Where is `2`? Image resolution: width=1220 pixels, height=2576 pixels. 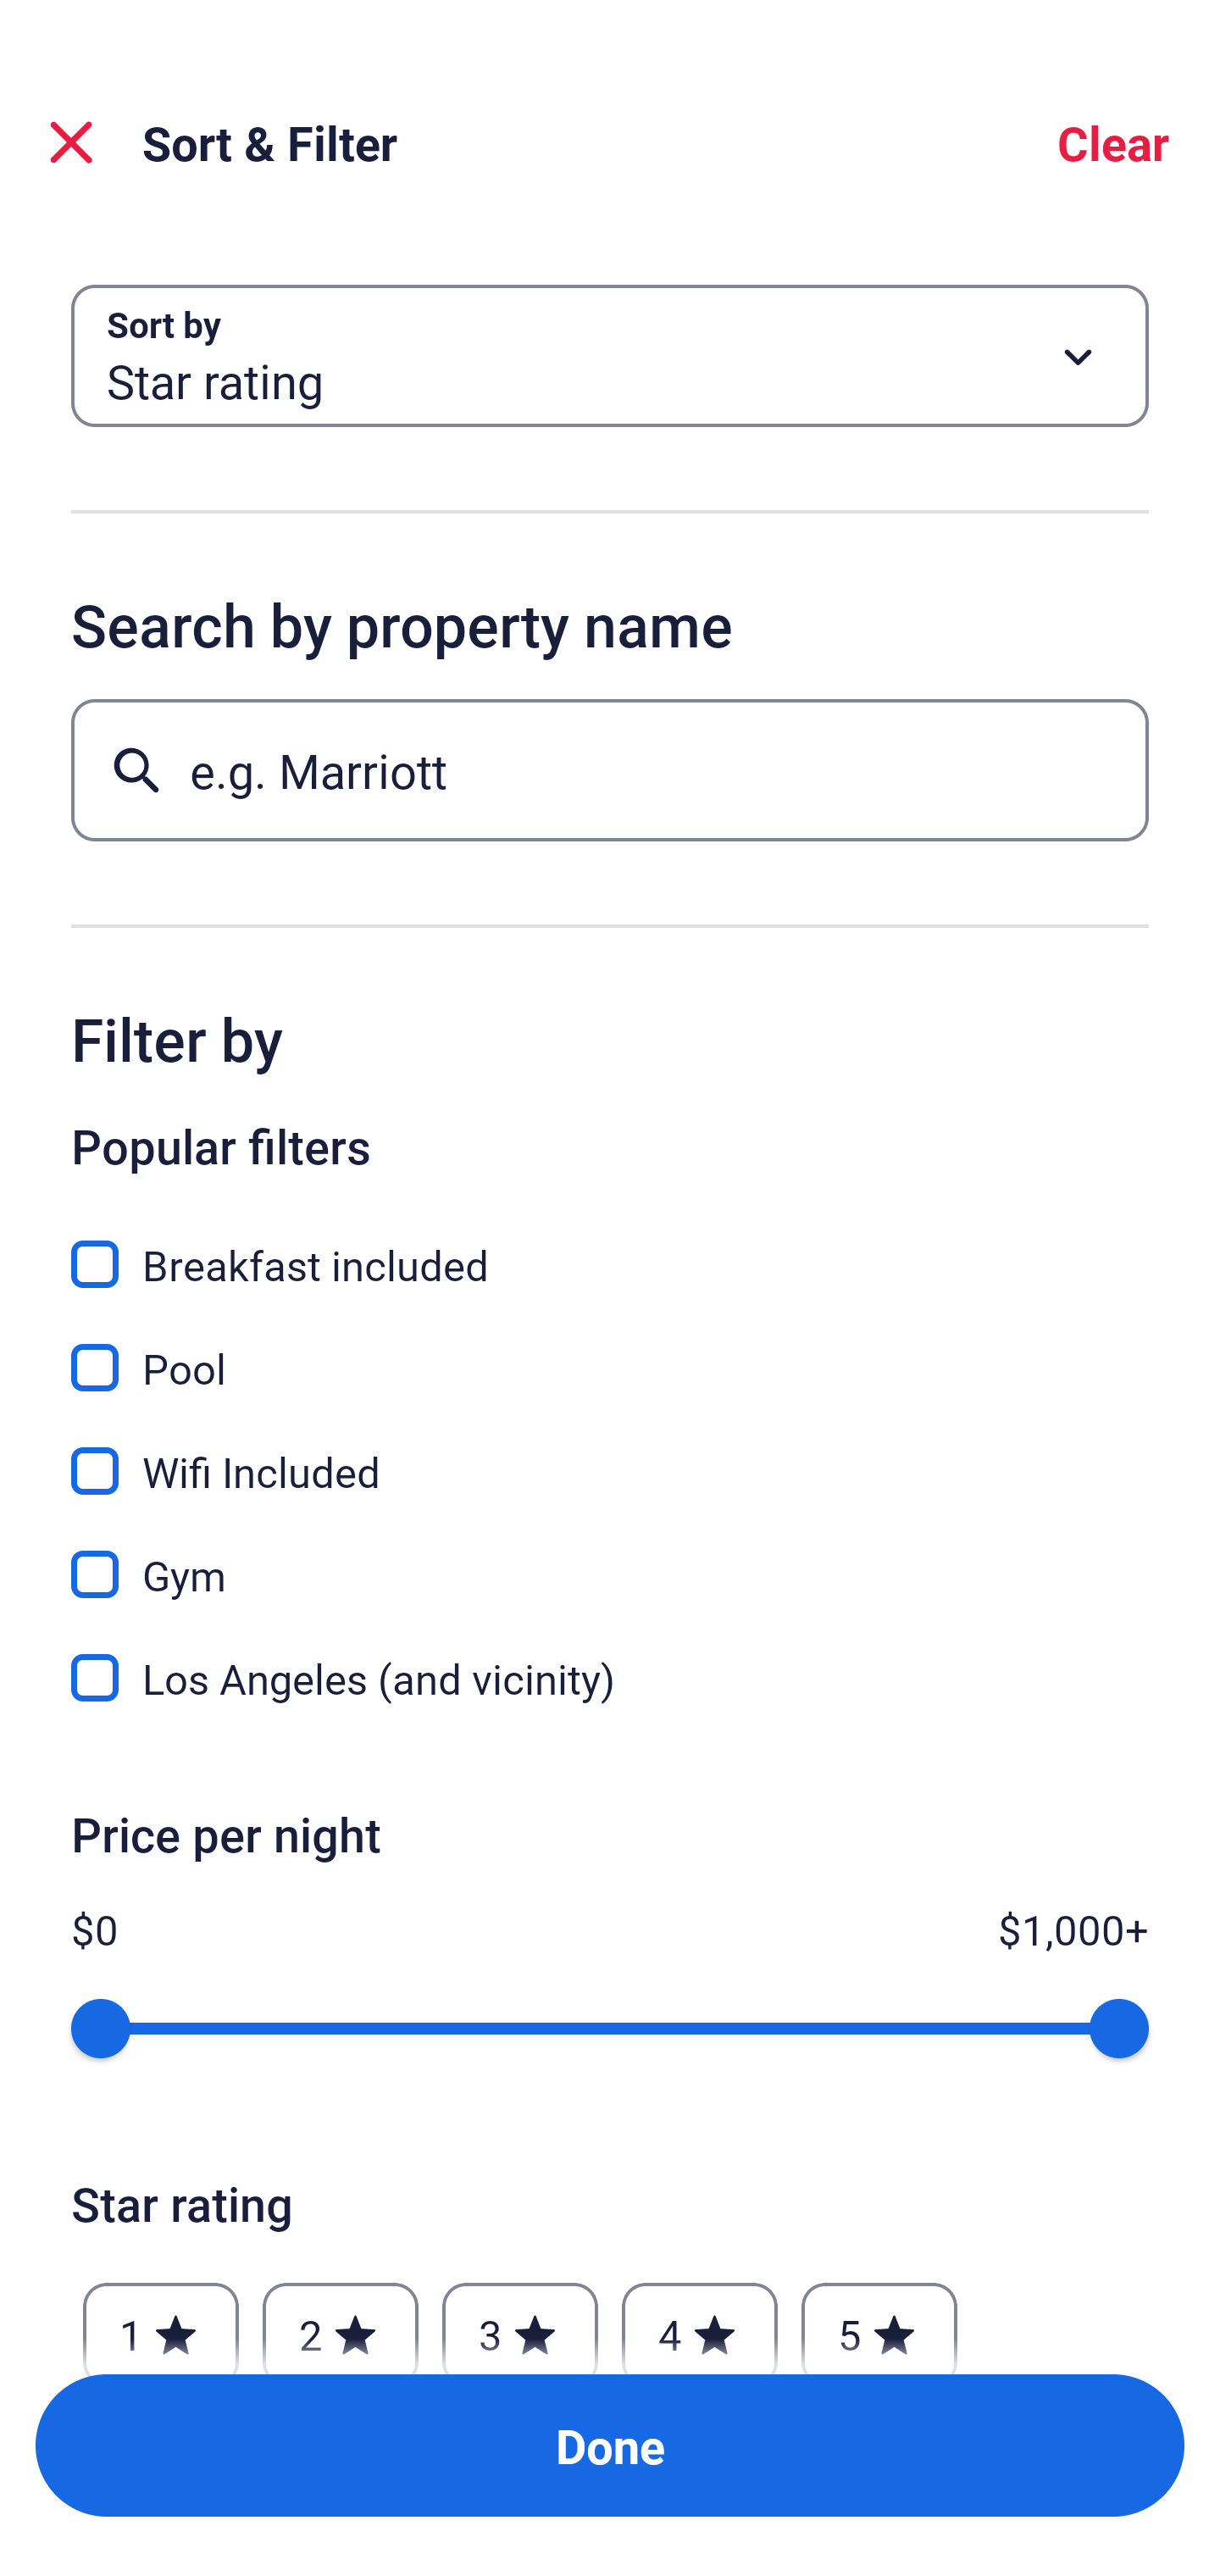 2 is located at coordinates (340, 2319).